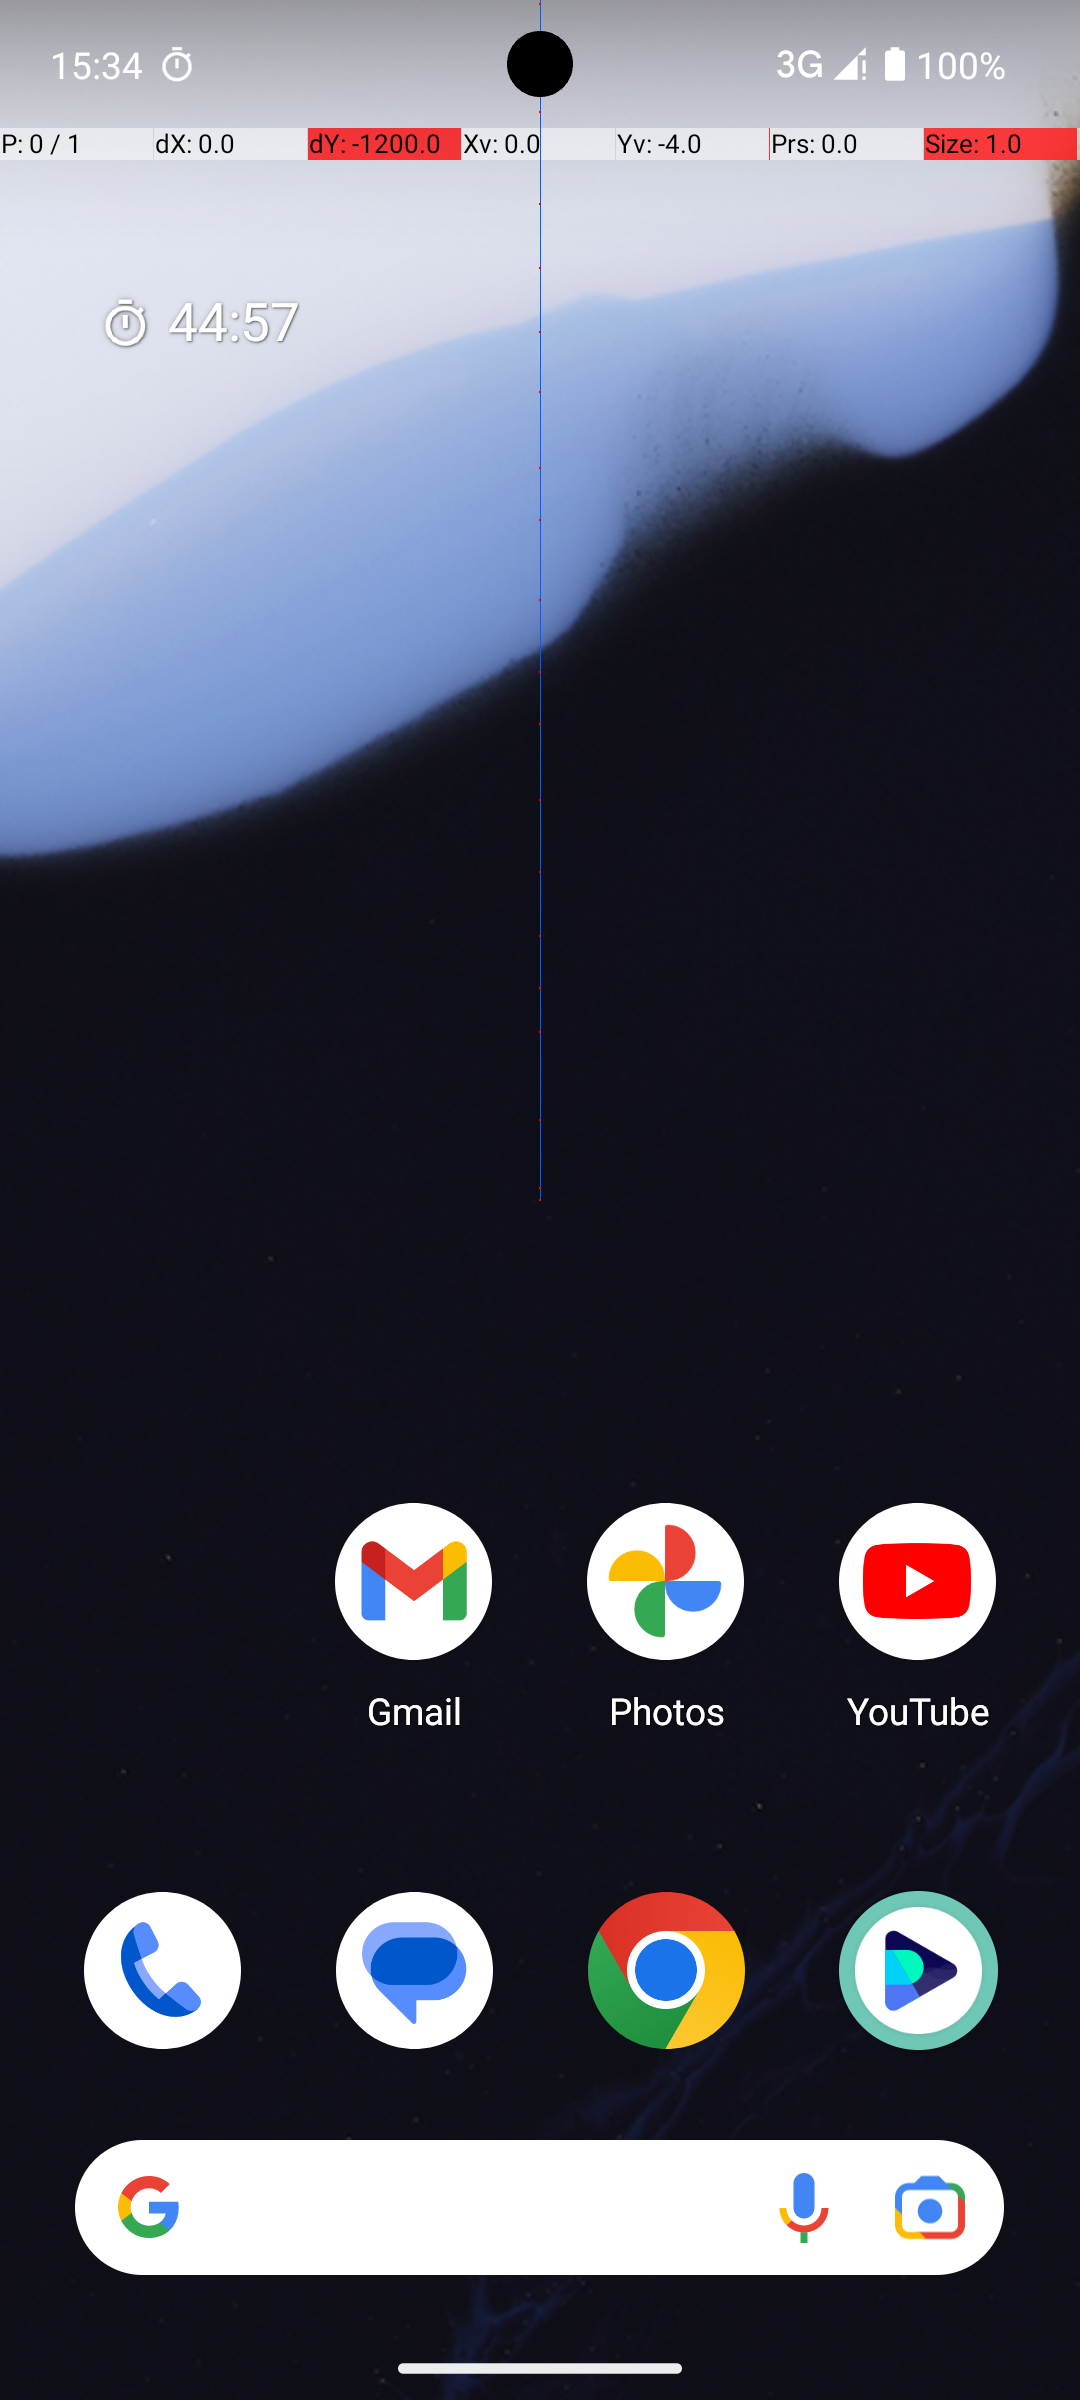  Describe the element at coordinates (162, 1970) in the screenshot. I see `Phone` at that location.